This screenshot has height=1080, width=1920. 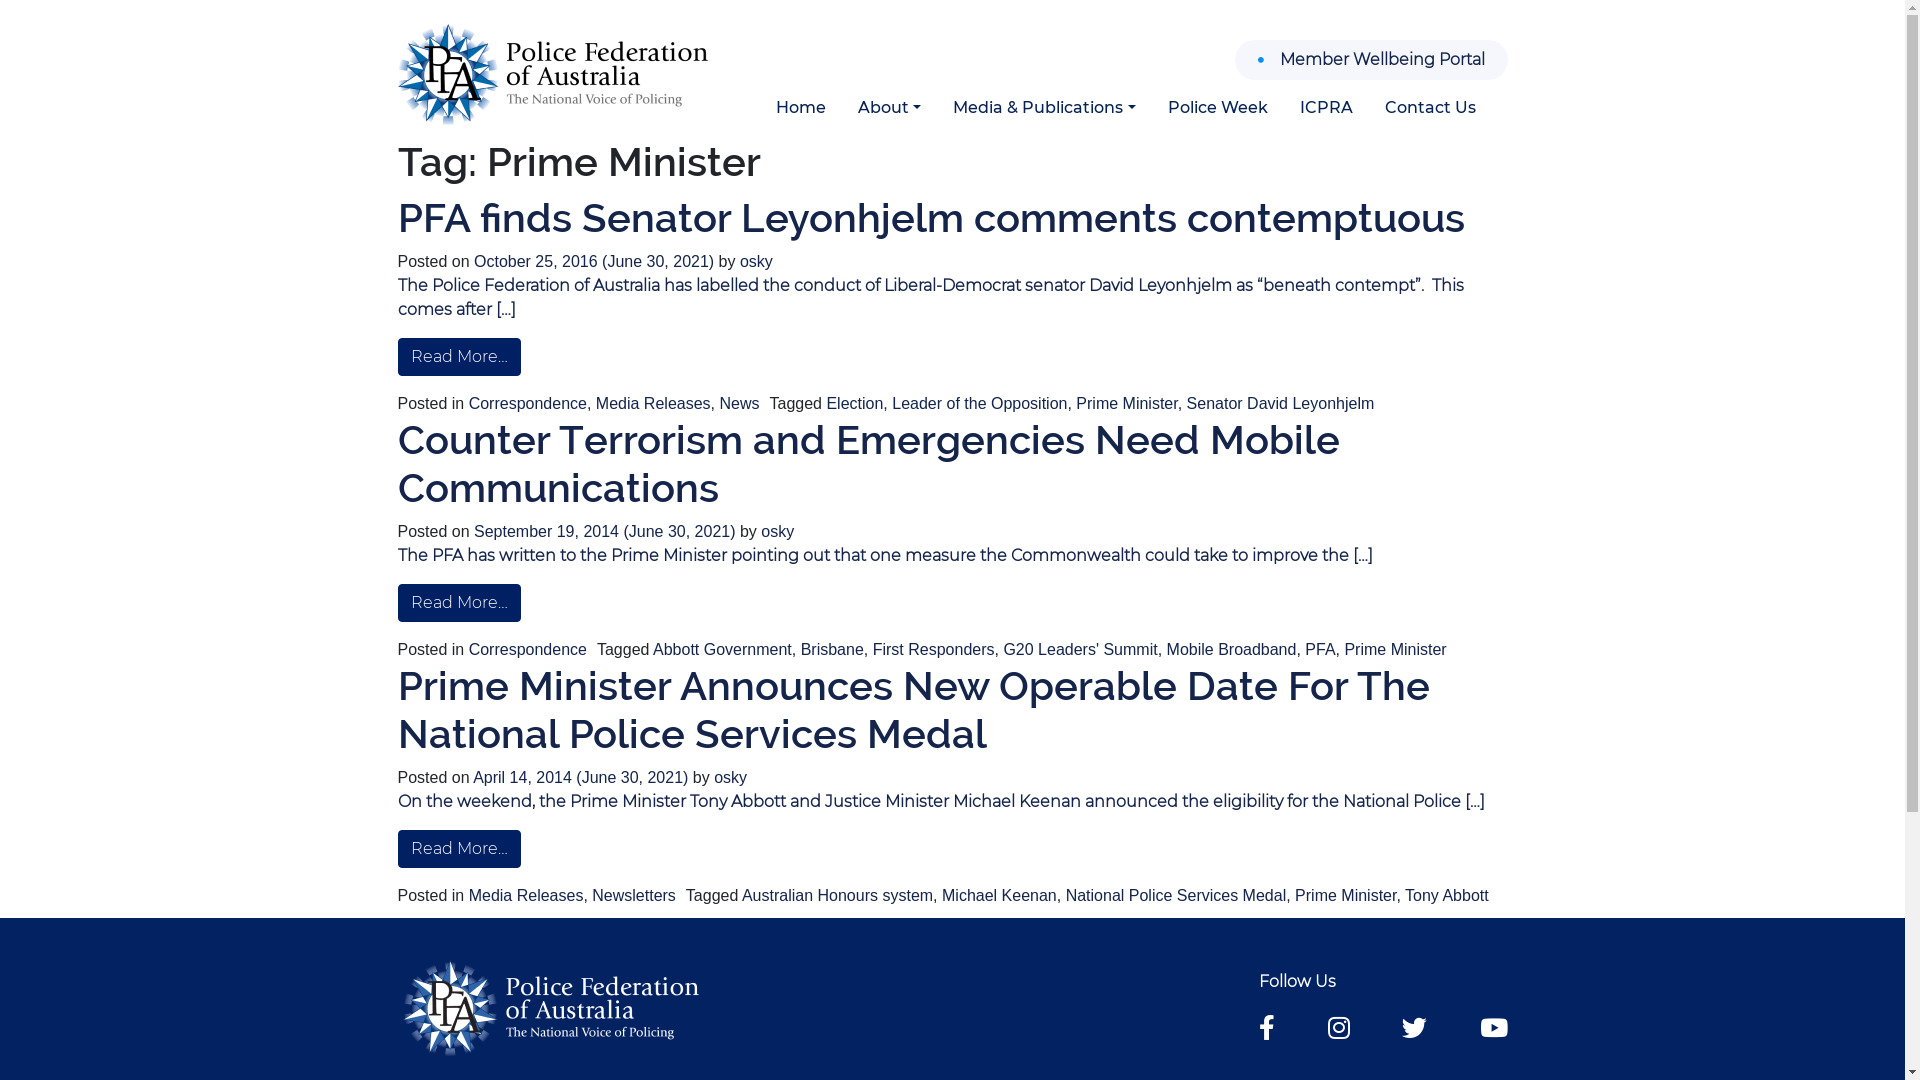 What do you see at coordinates (1320, 650) in the screenshot?
I see `PFA` at bounding box center [1320, 650].